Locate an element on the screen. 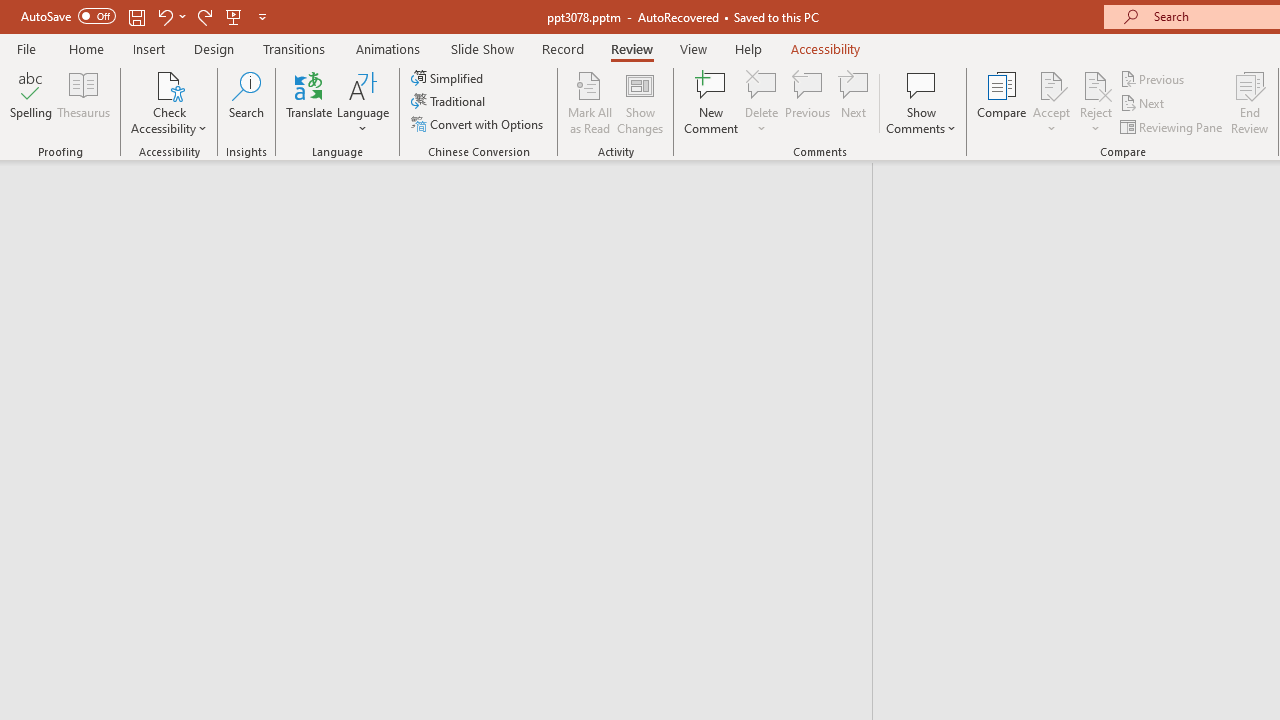 The image size is (1280, 720). Outline is located at coordinates (445, 202).